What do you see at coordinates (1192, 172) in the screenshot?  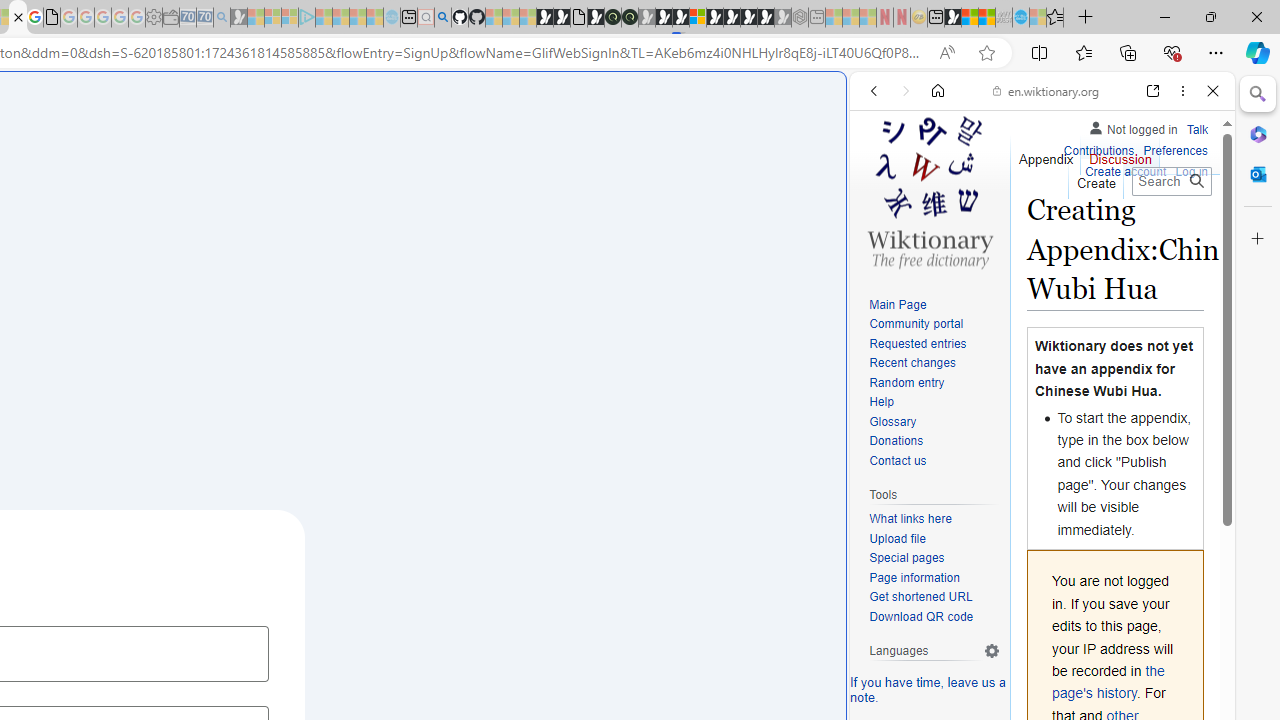 I see `Log in` at bounding box center [1192, 172].